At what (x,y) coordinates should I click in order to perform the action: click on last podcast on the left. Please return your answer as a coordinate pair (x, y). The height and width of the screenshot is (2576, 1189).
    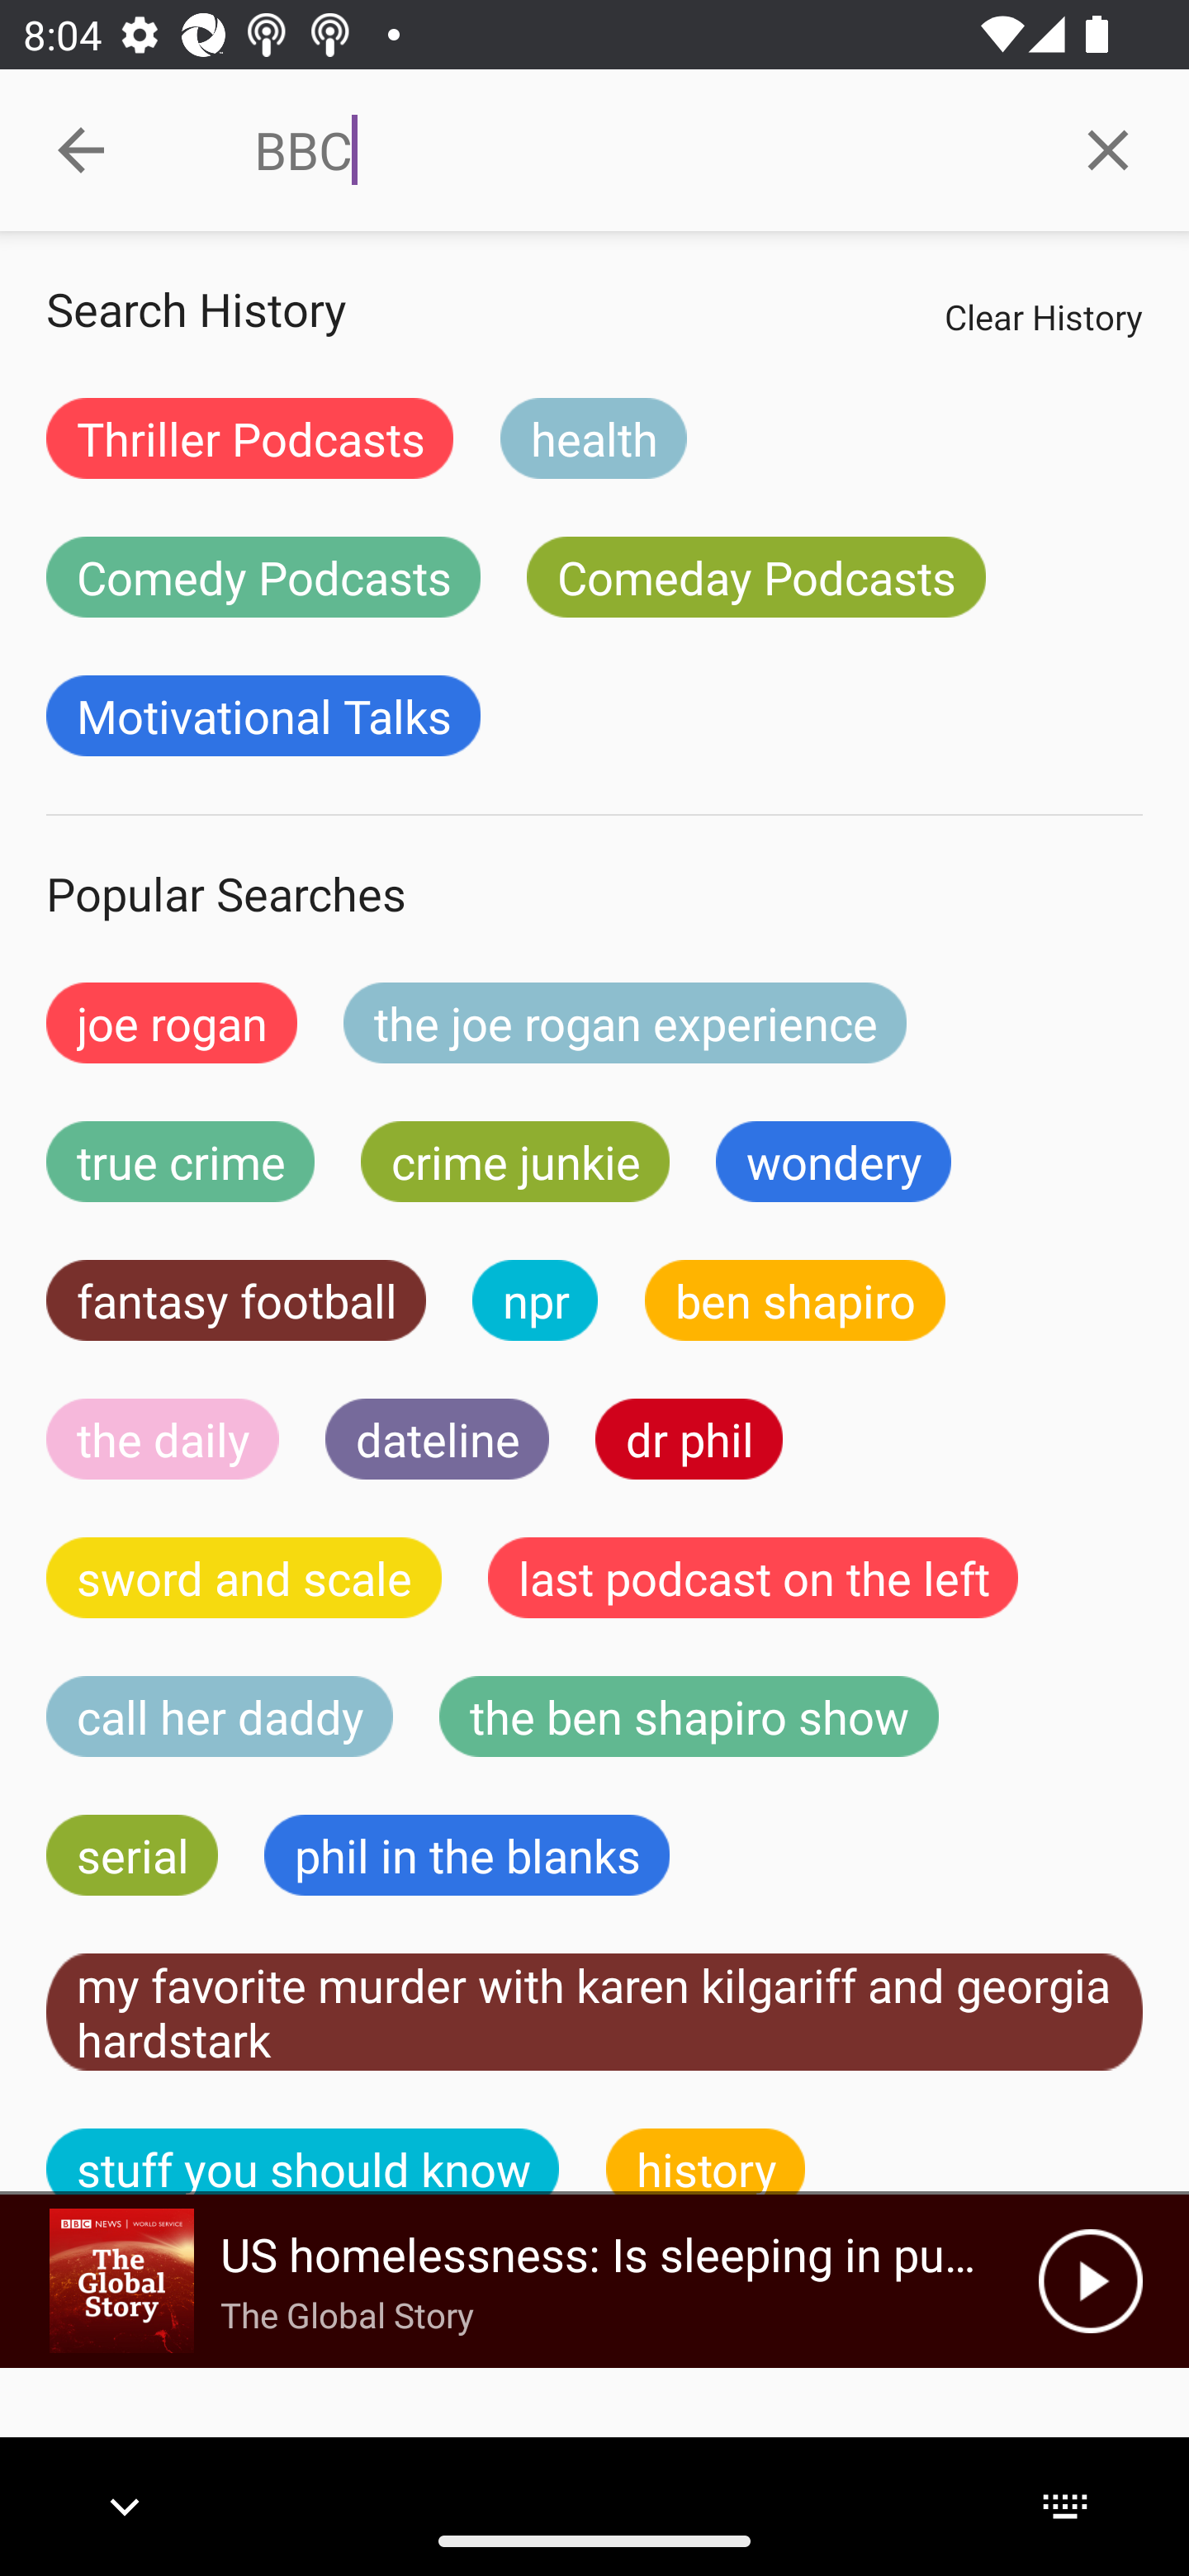
    Looking at the image, I should click on (753, 1577).